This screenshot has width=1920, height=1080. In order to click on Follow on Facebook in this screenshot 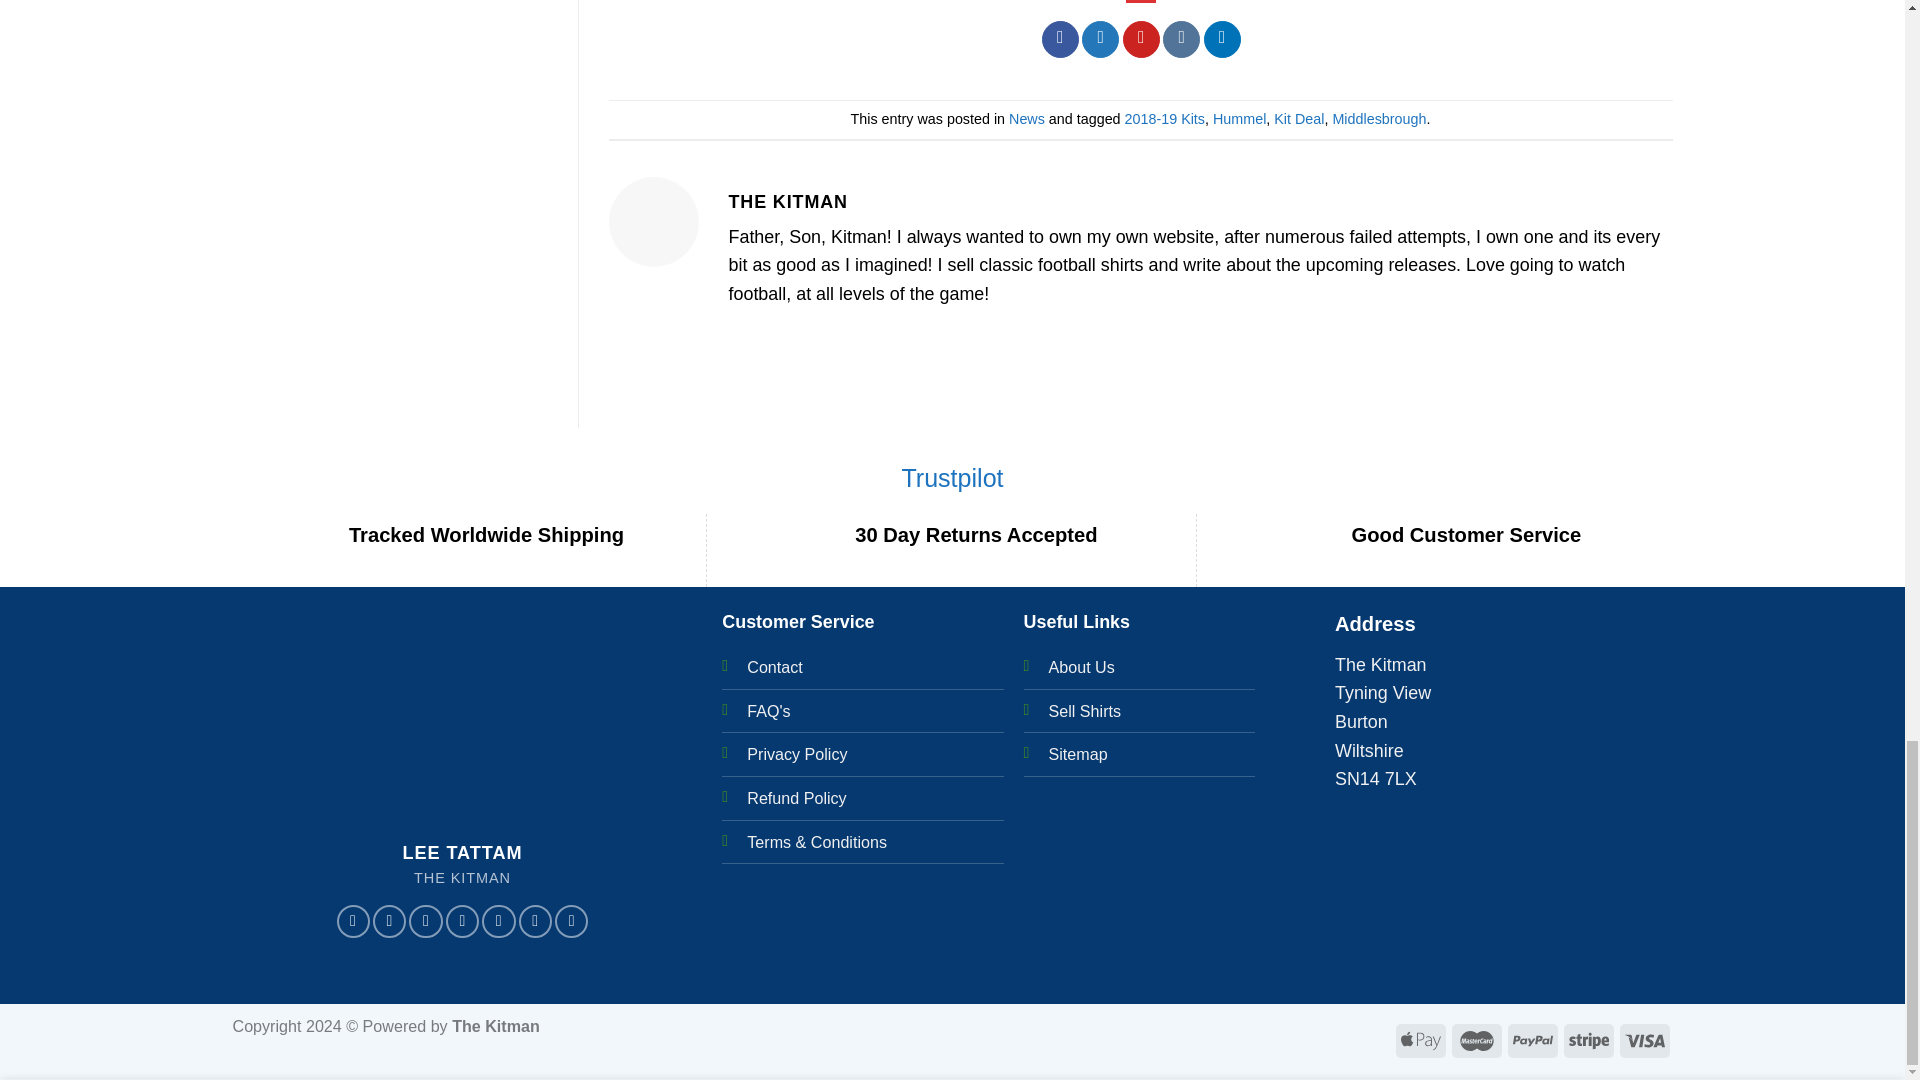, I will do `click(354, 922)`.